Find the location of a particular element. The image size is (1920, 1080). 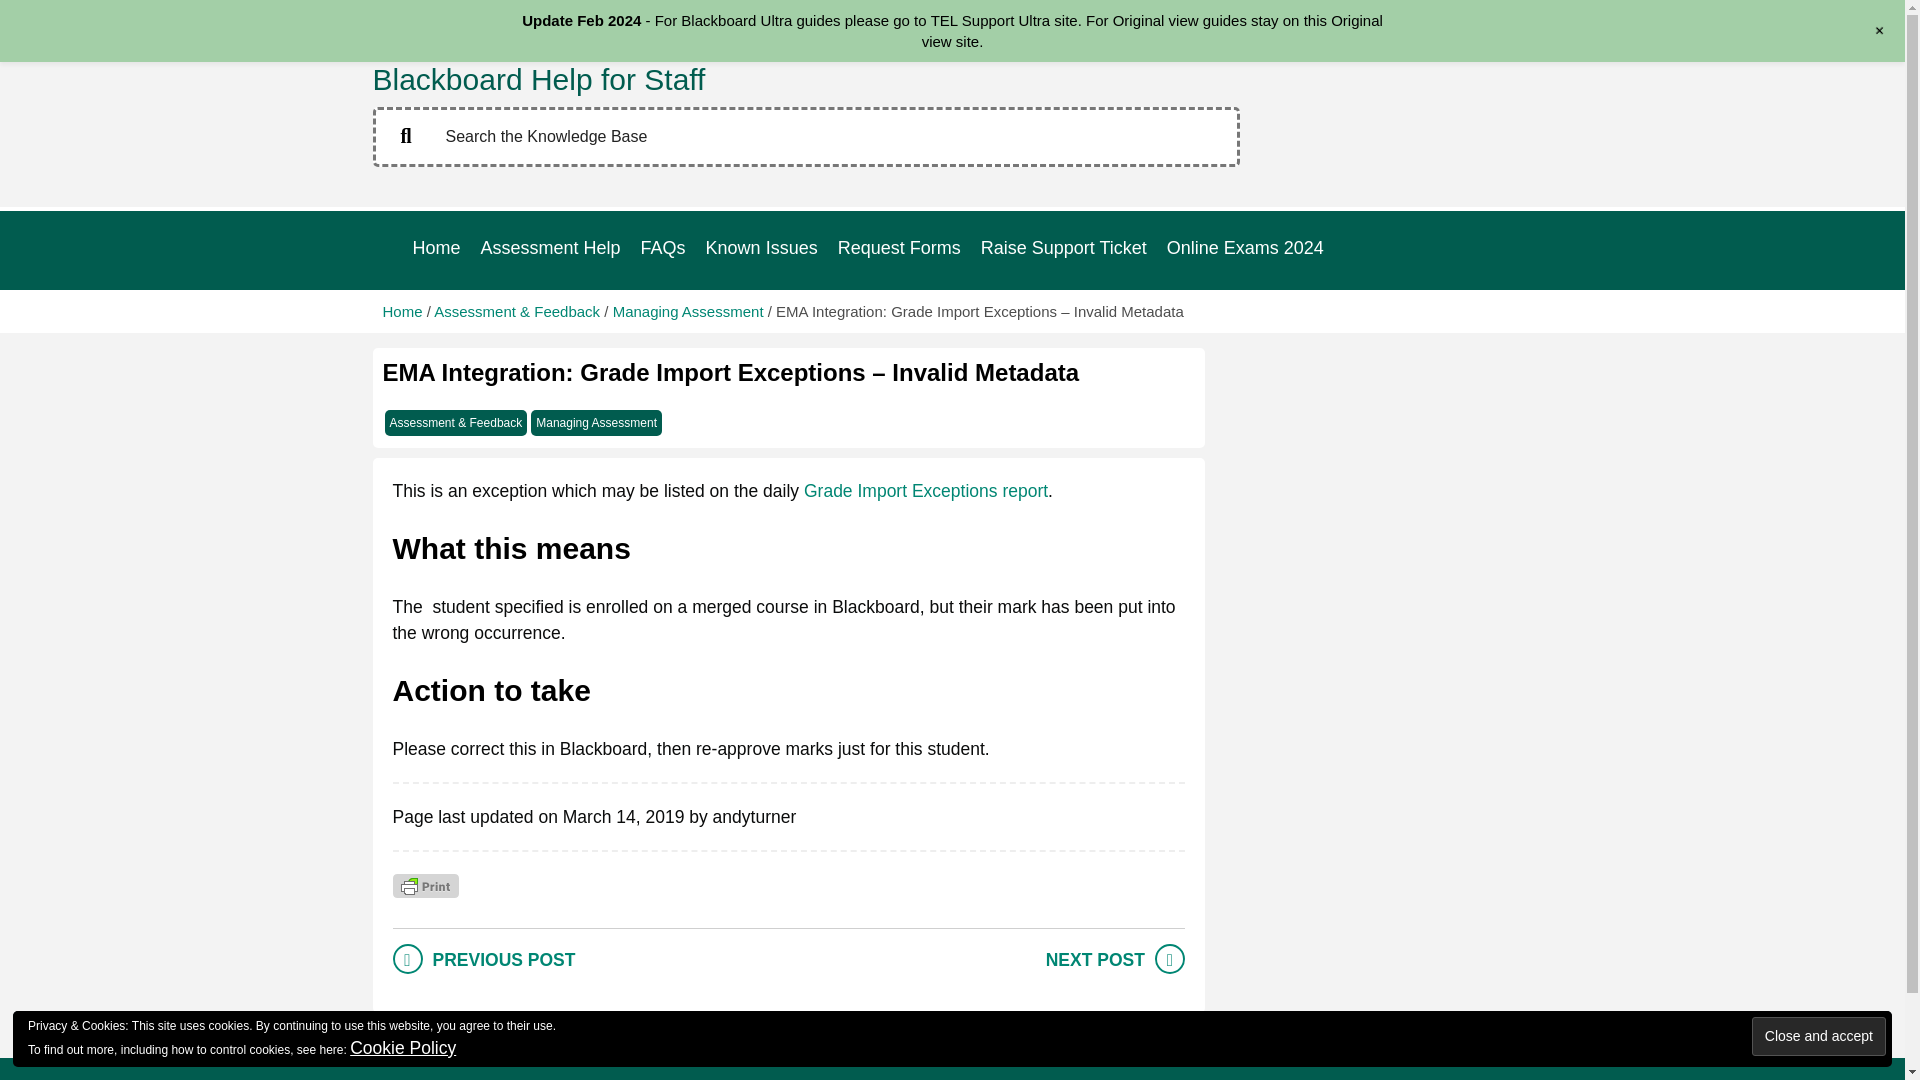

Raise Support Ticket is located at coordinates (1064, 248).